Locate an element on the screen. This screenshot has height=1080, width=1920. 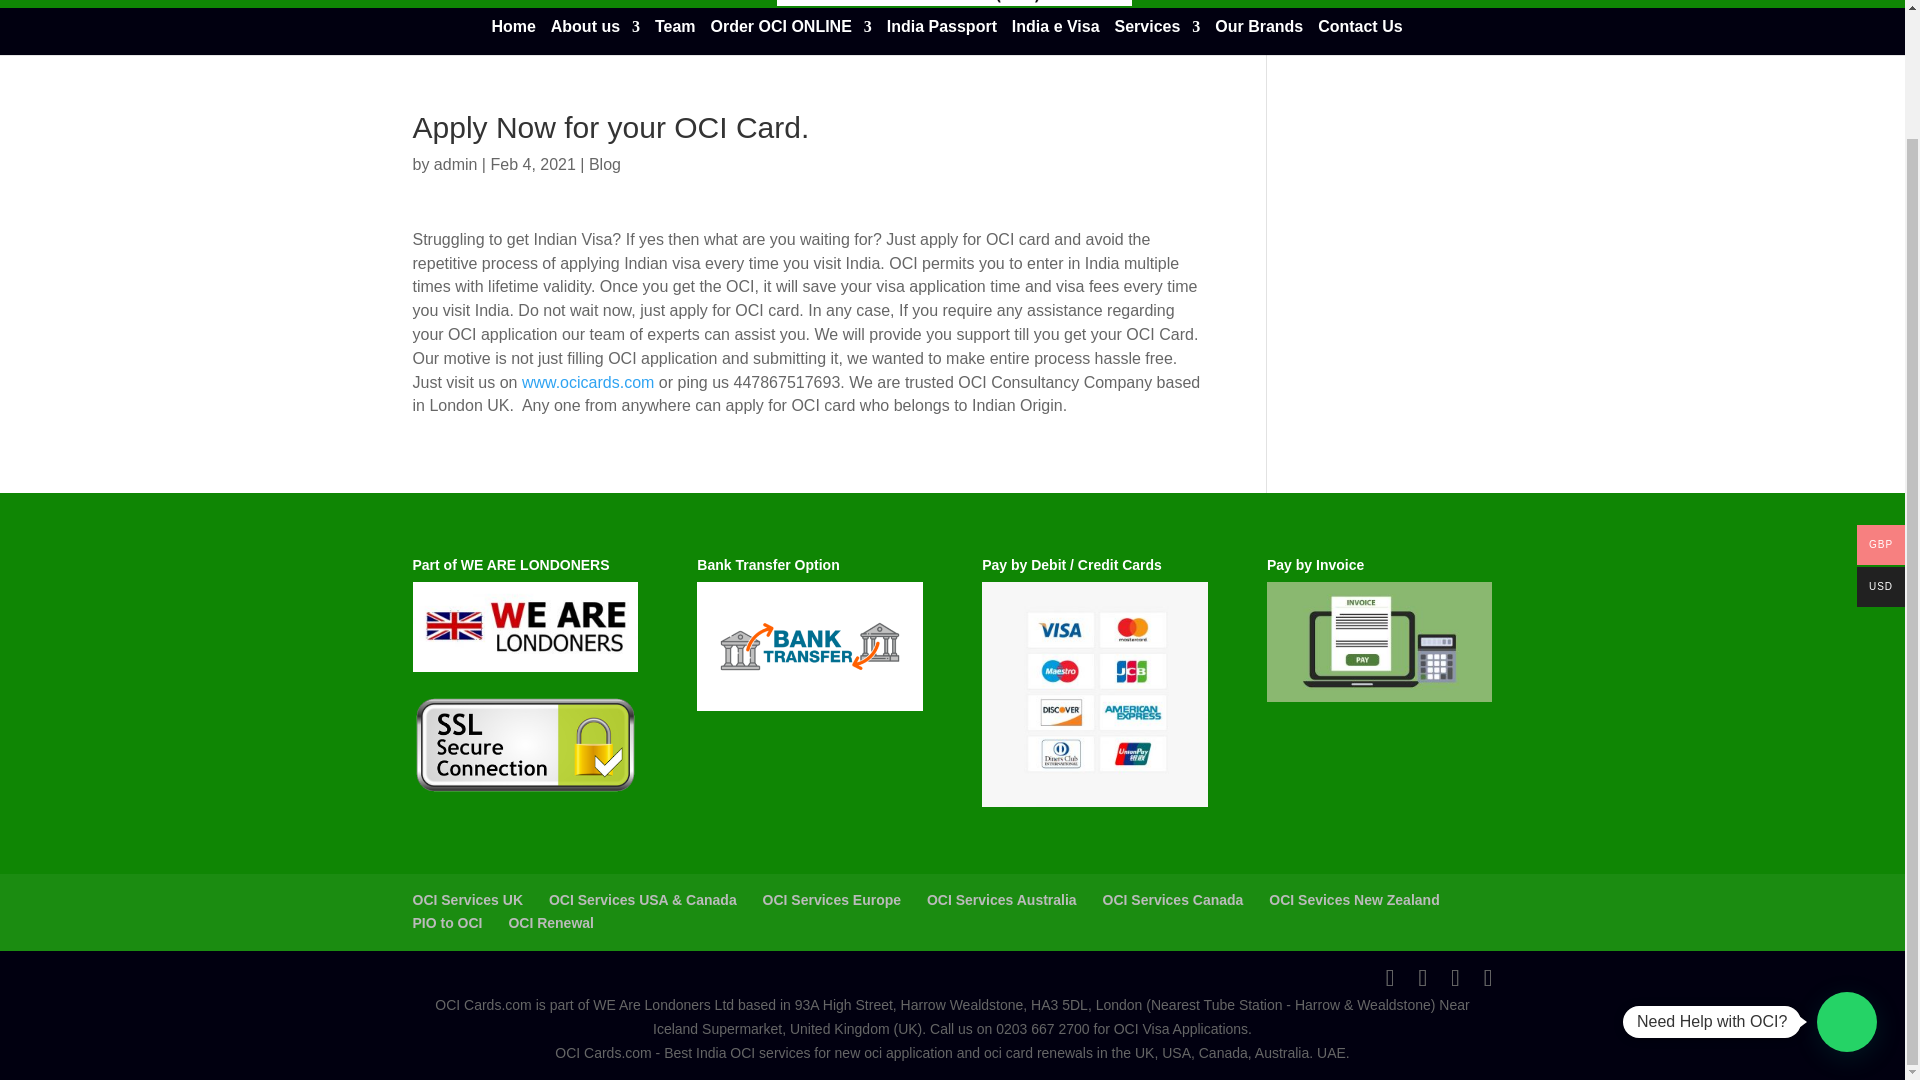
Order OCI ONLINE is located at coordinates (790, 38).